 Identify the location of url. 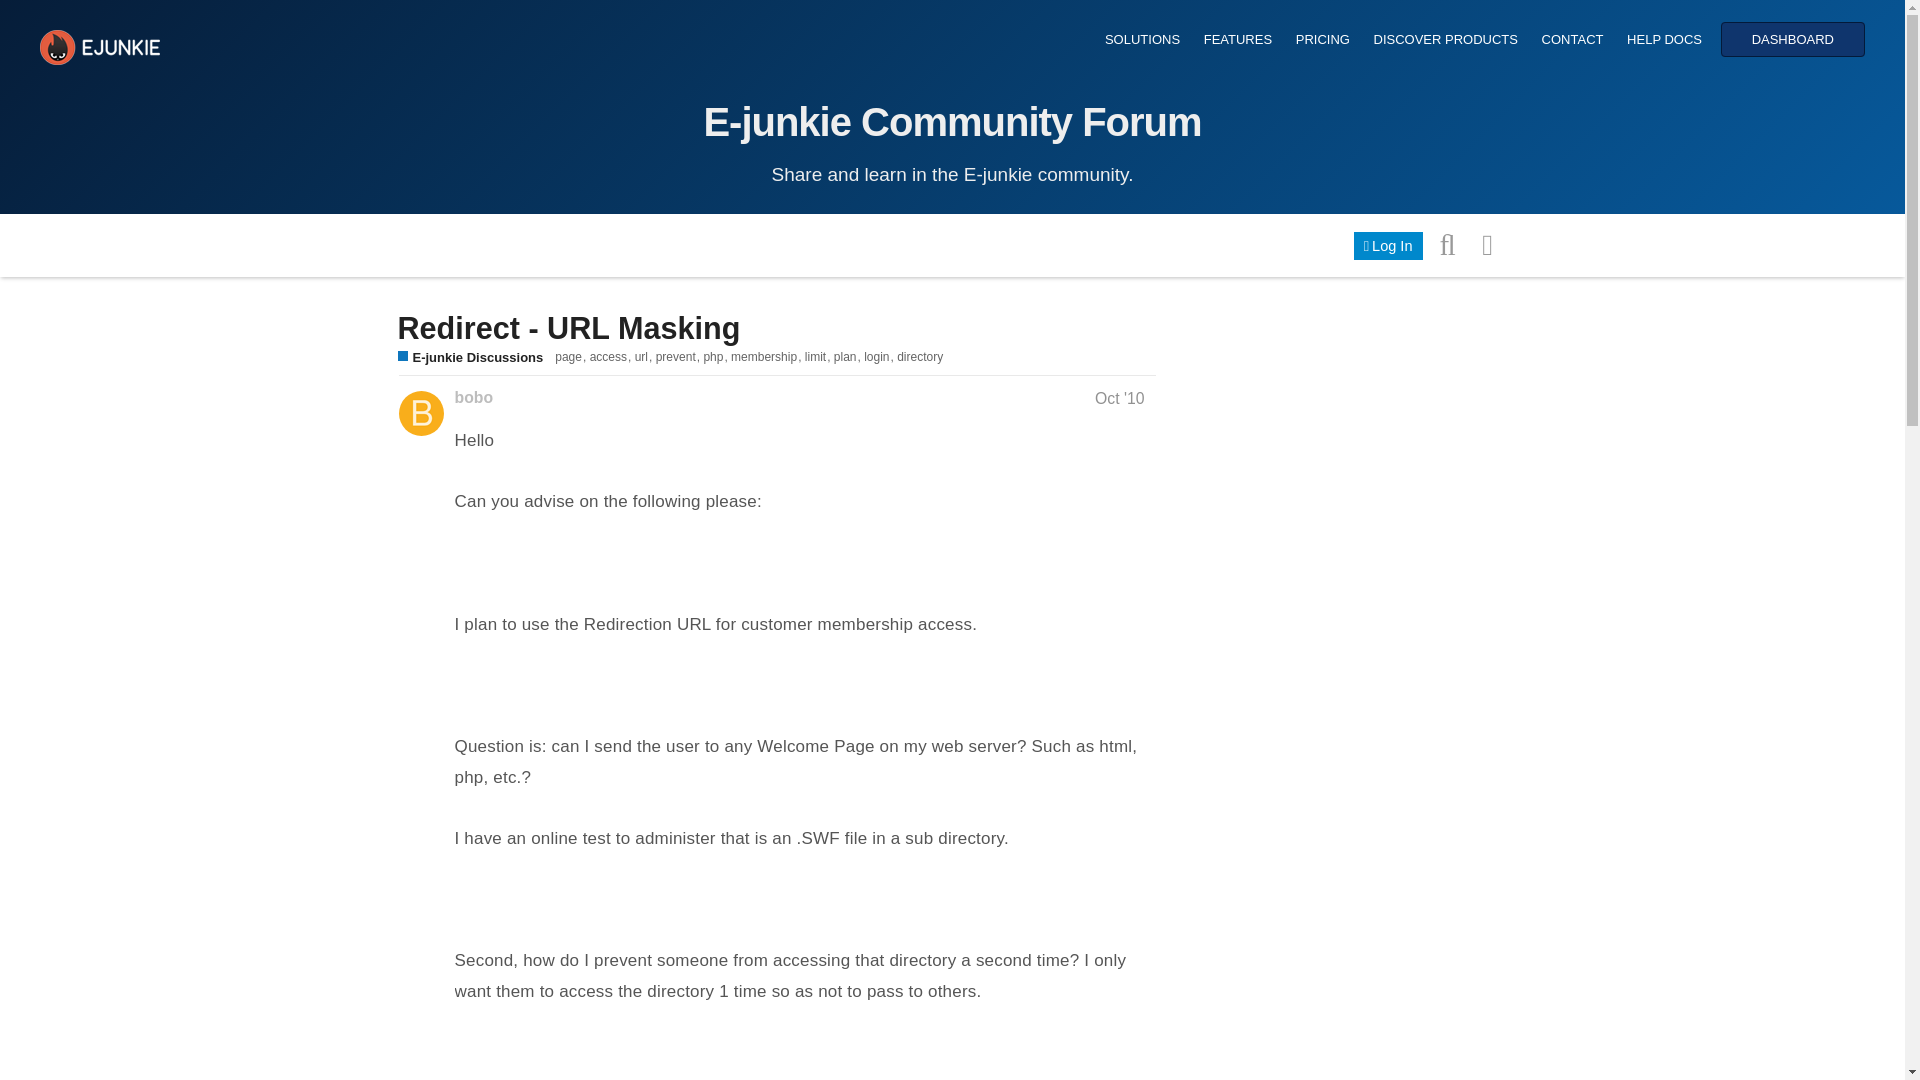
(646, 356).